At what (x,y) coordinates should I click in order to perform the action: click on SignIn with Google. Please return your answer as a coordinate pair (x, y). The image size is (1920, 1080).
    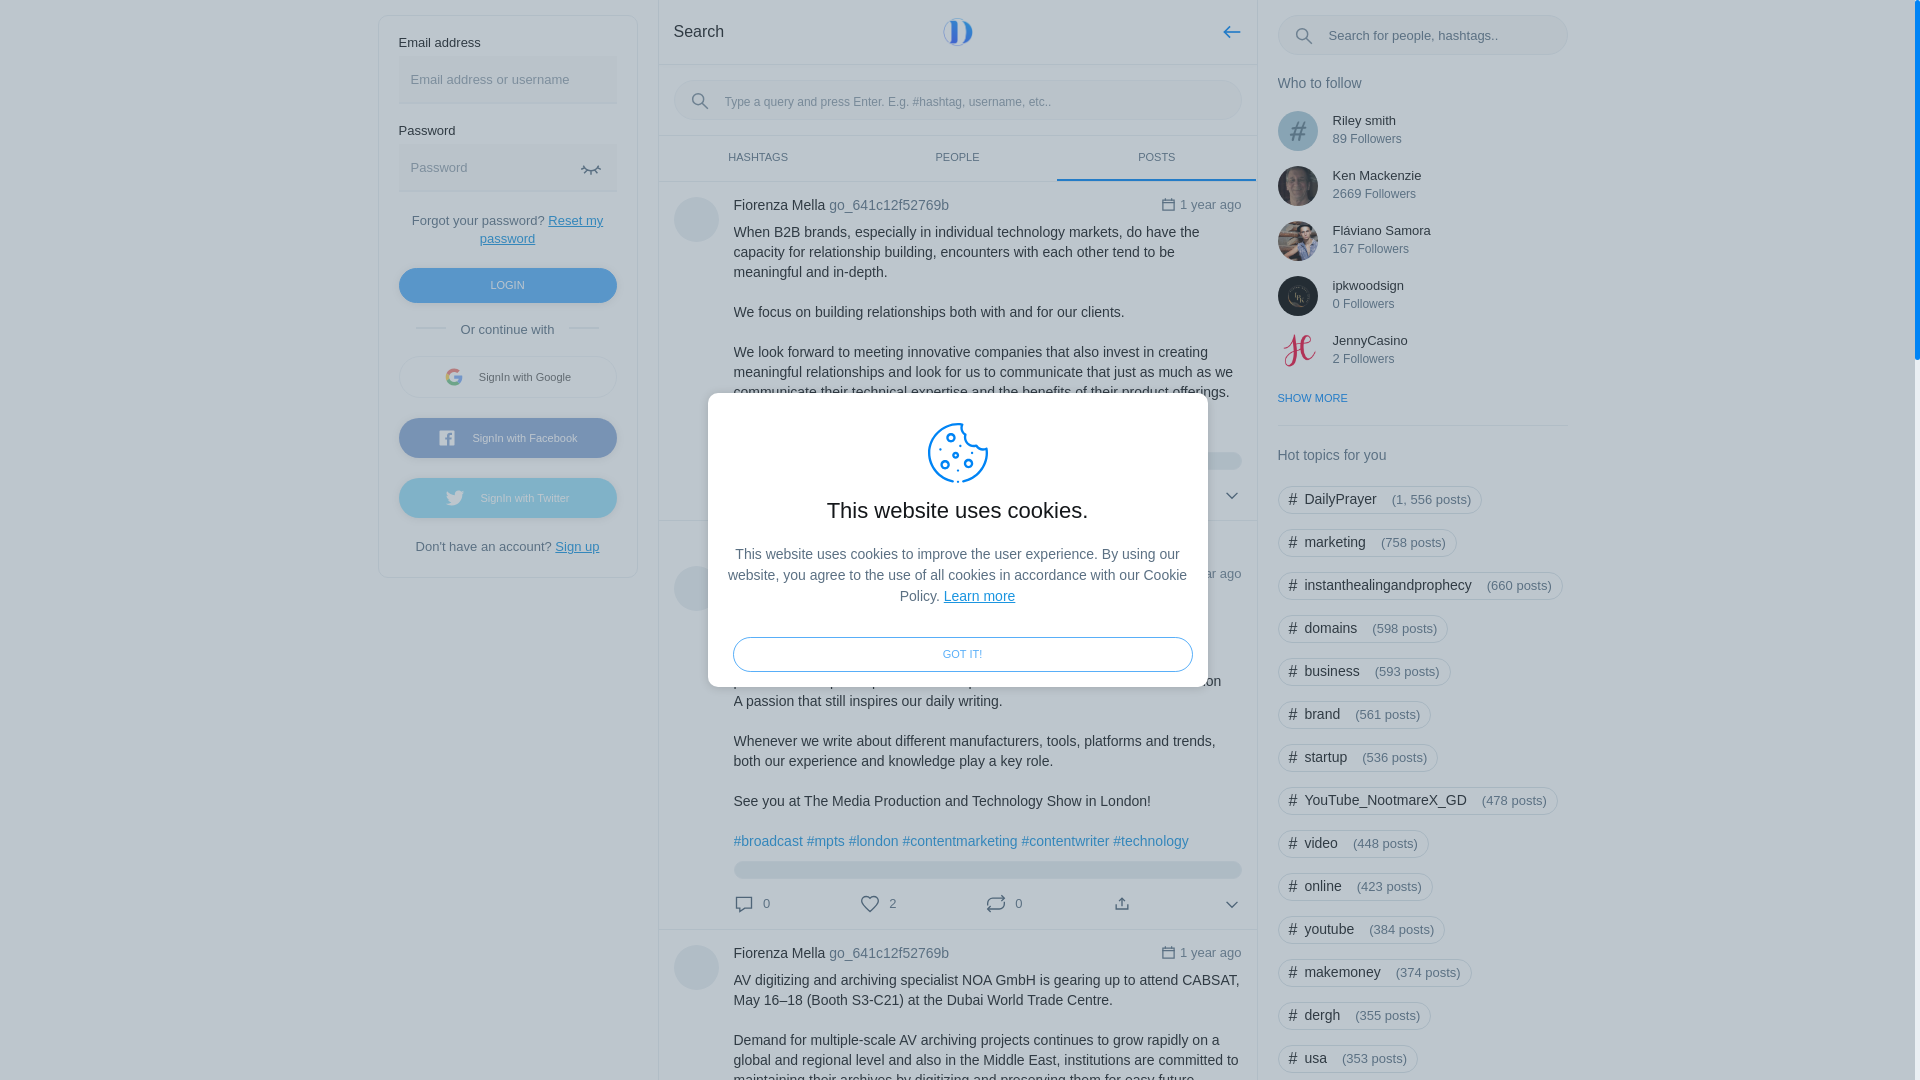
    Looking at the image, I should click on (506, 377).